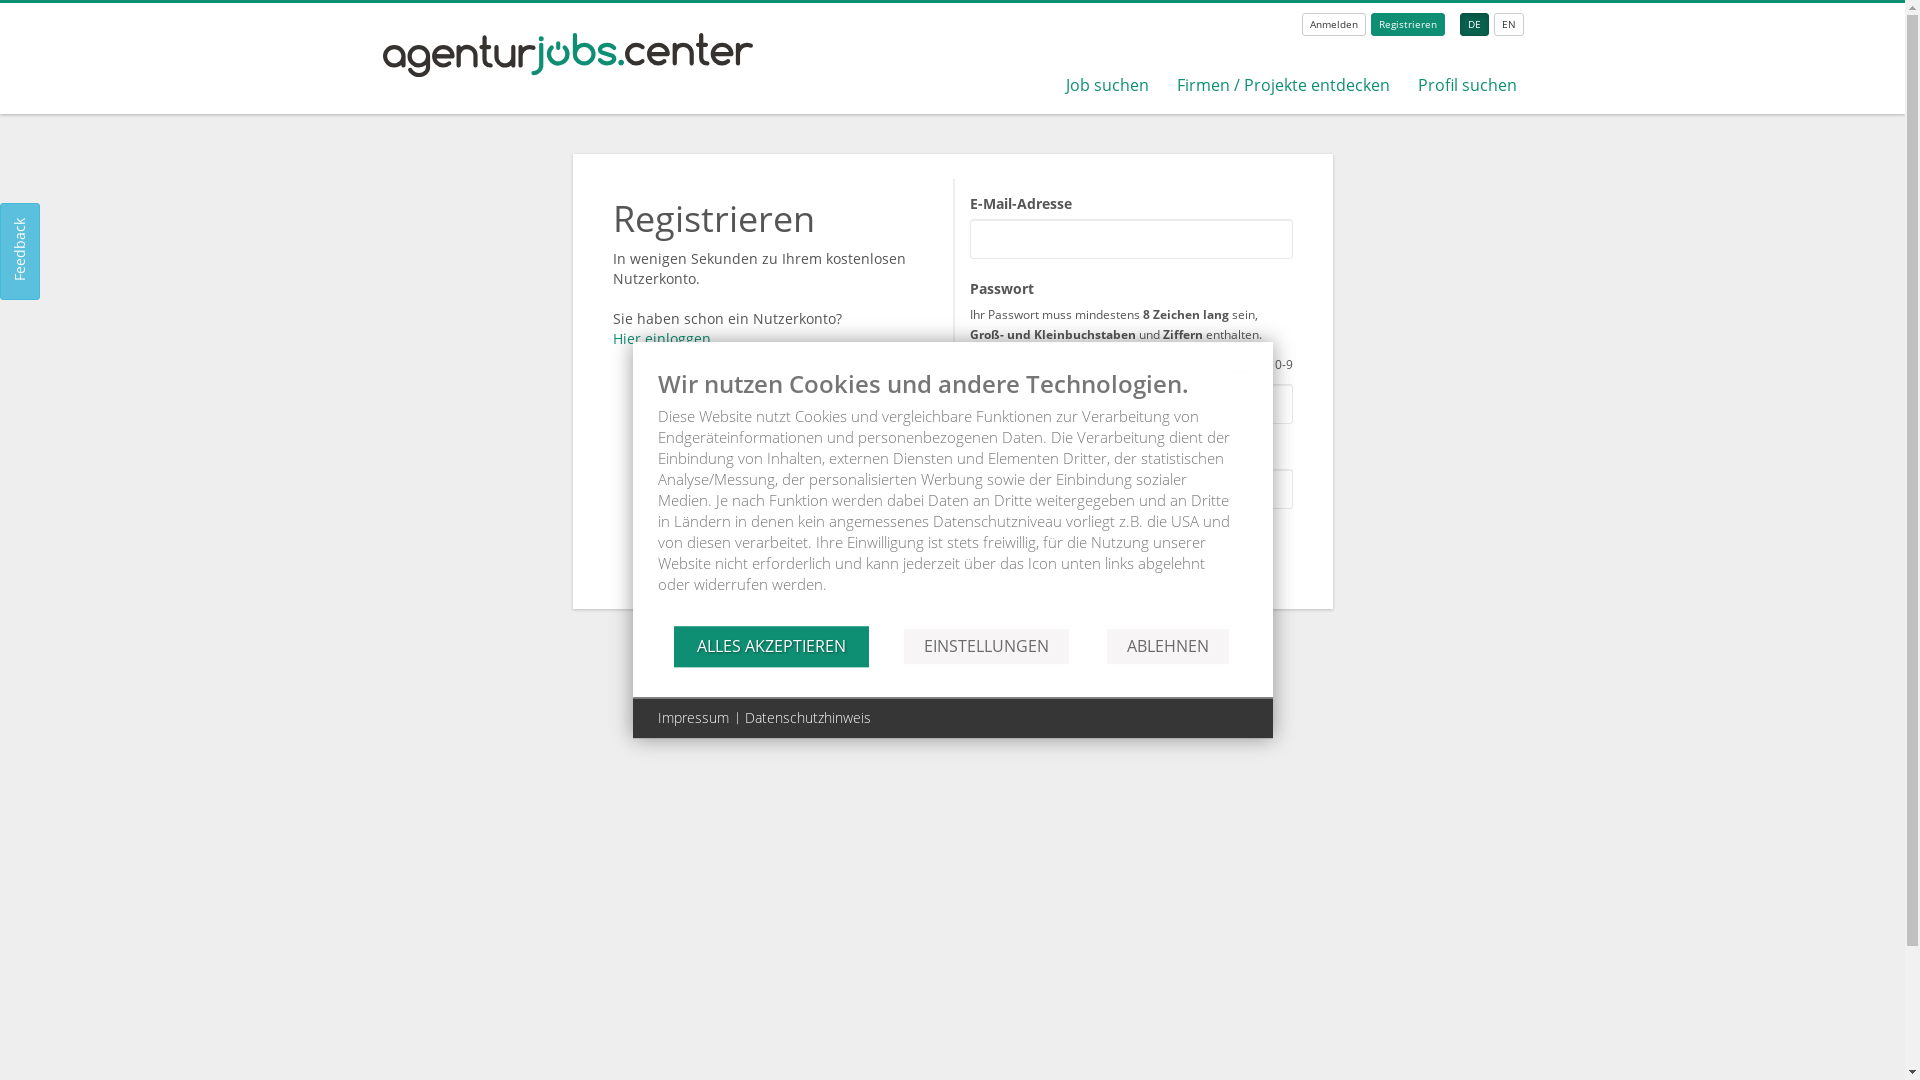 The height and width of the screenshot is (1080, 1920). I want to click on Registrieren, so click(1408, 24).